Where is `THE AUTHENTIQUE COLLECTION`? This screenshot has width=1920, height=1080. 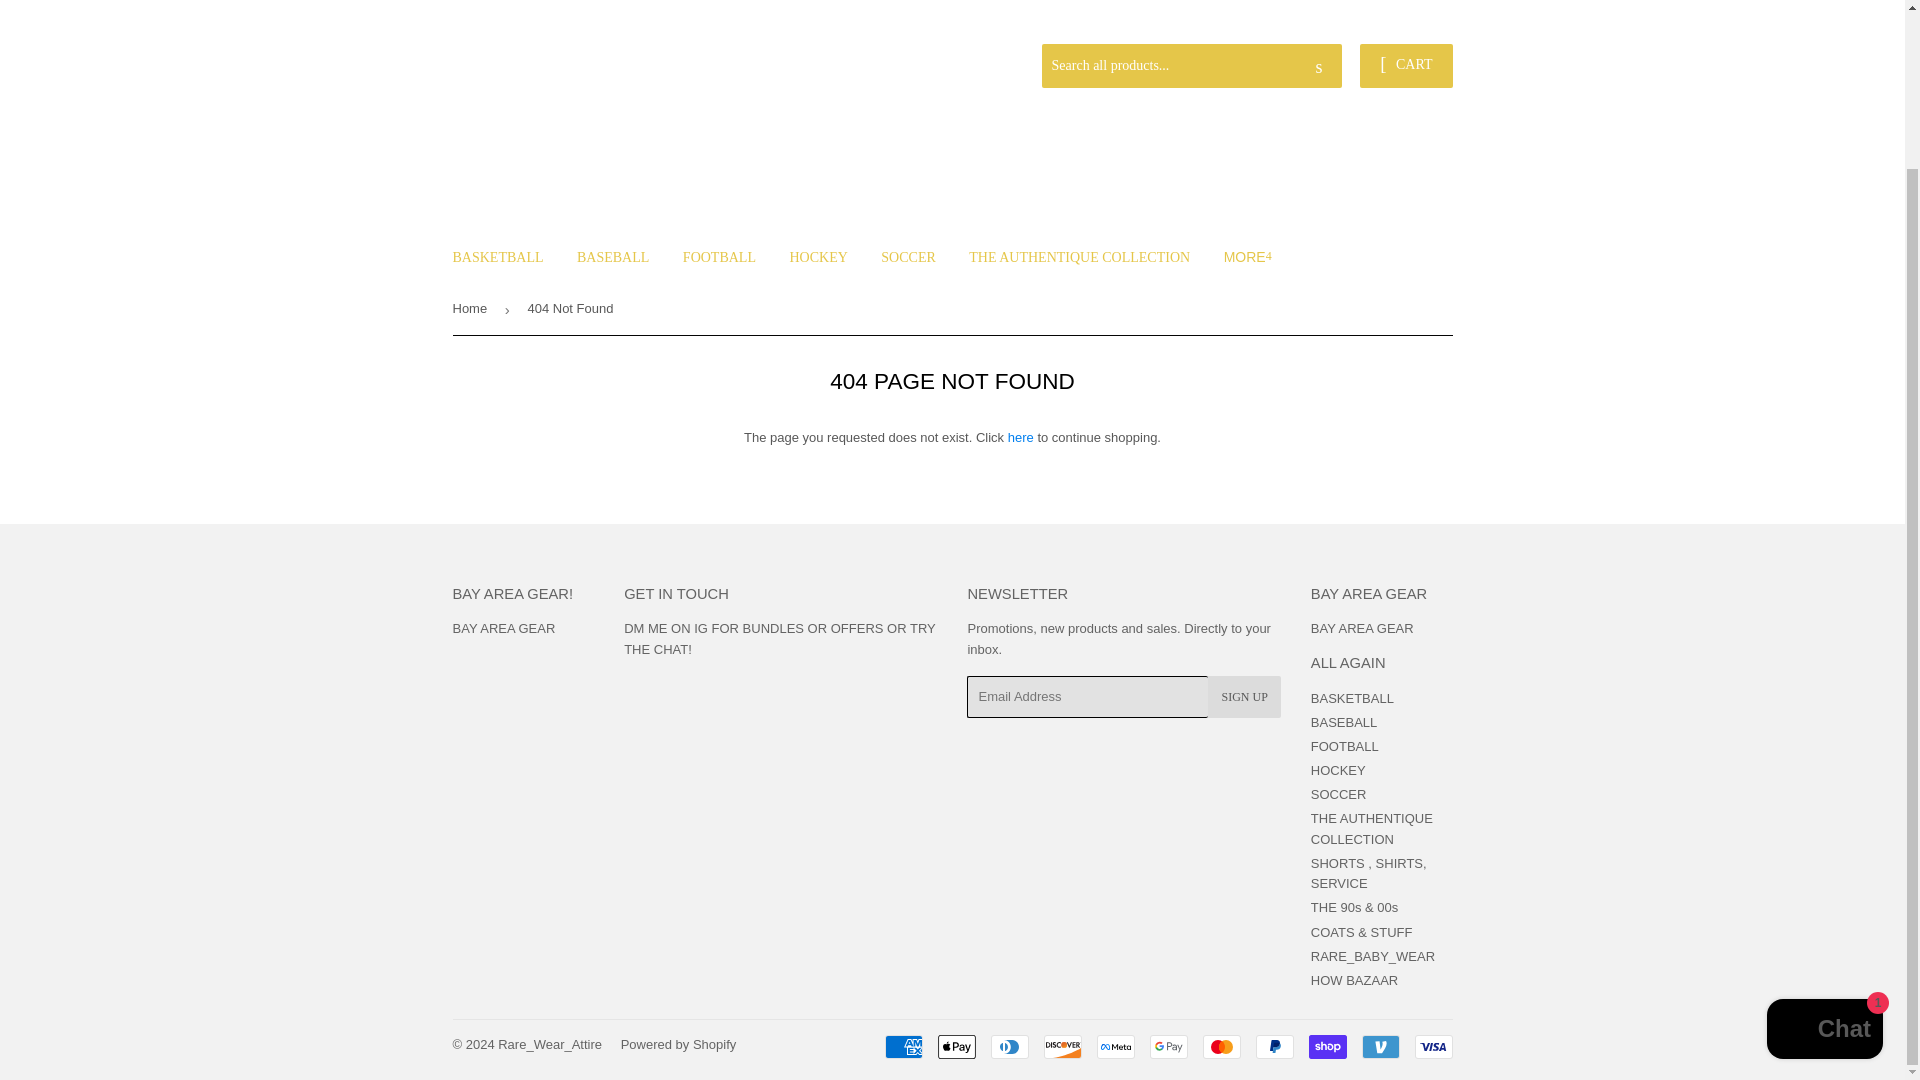
THE AUTHENTIQUE COLLECTION is located at coordinates (1080, 258).